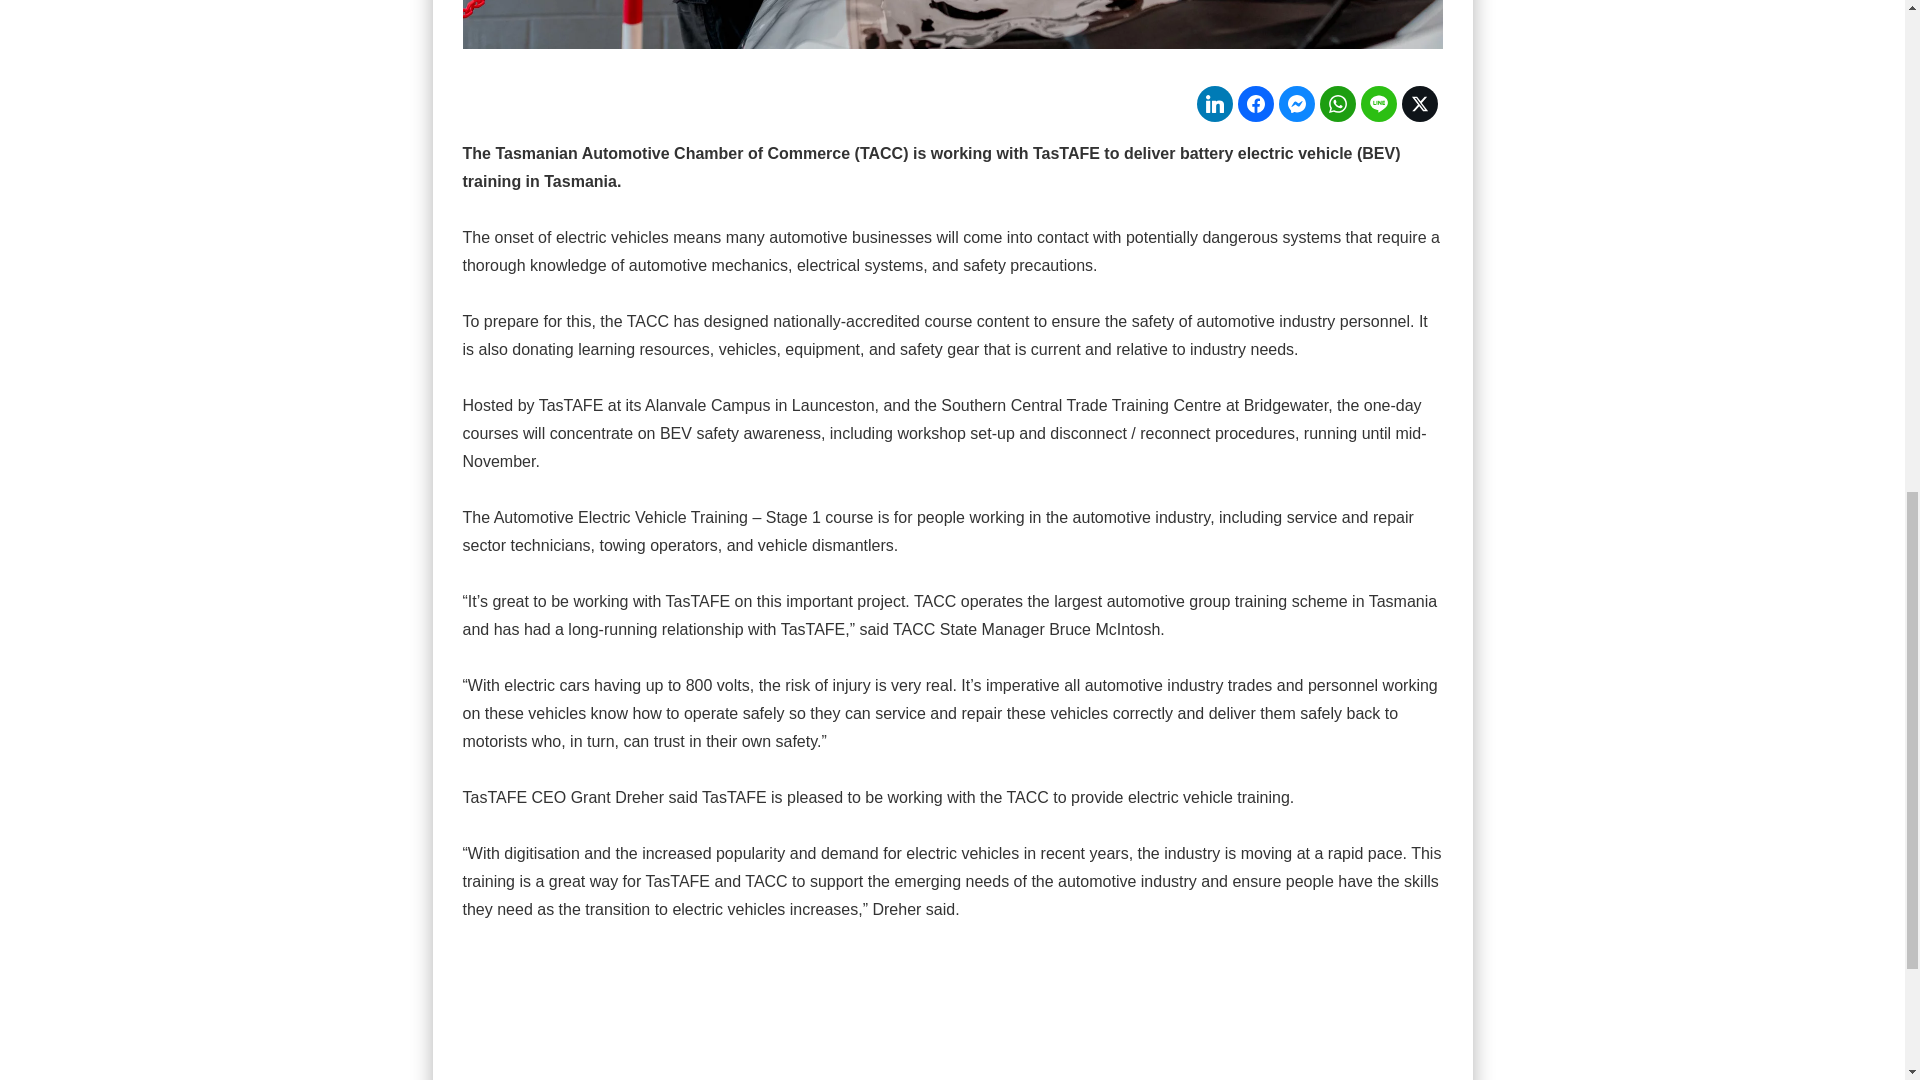 The width and height of the screenshot is (1920, 1080). What do you see at coordinates (1338, 104) in the screenshot?
I see `Share on WhatsApp` at bounding box center [1338, 104].